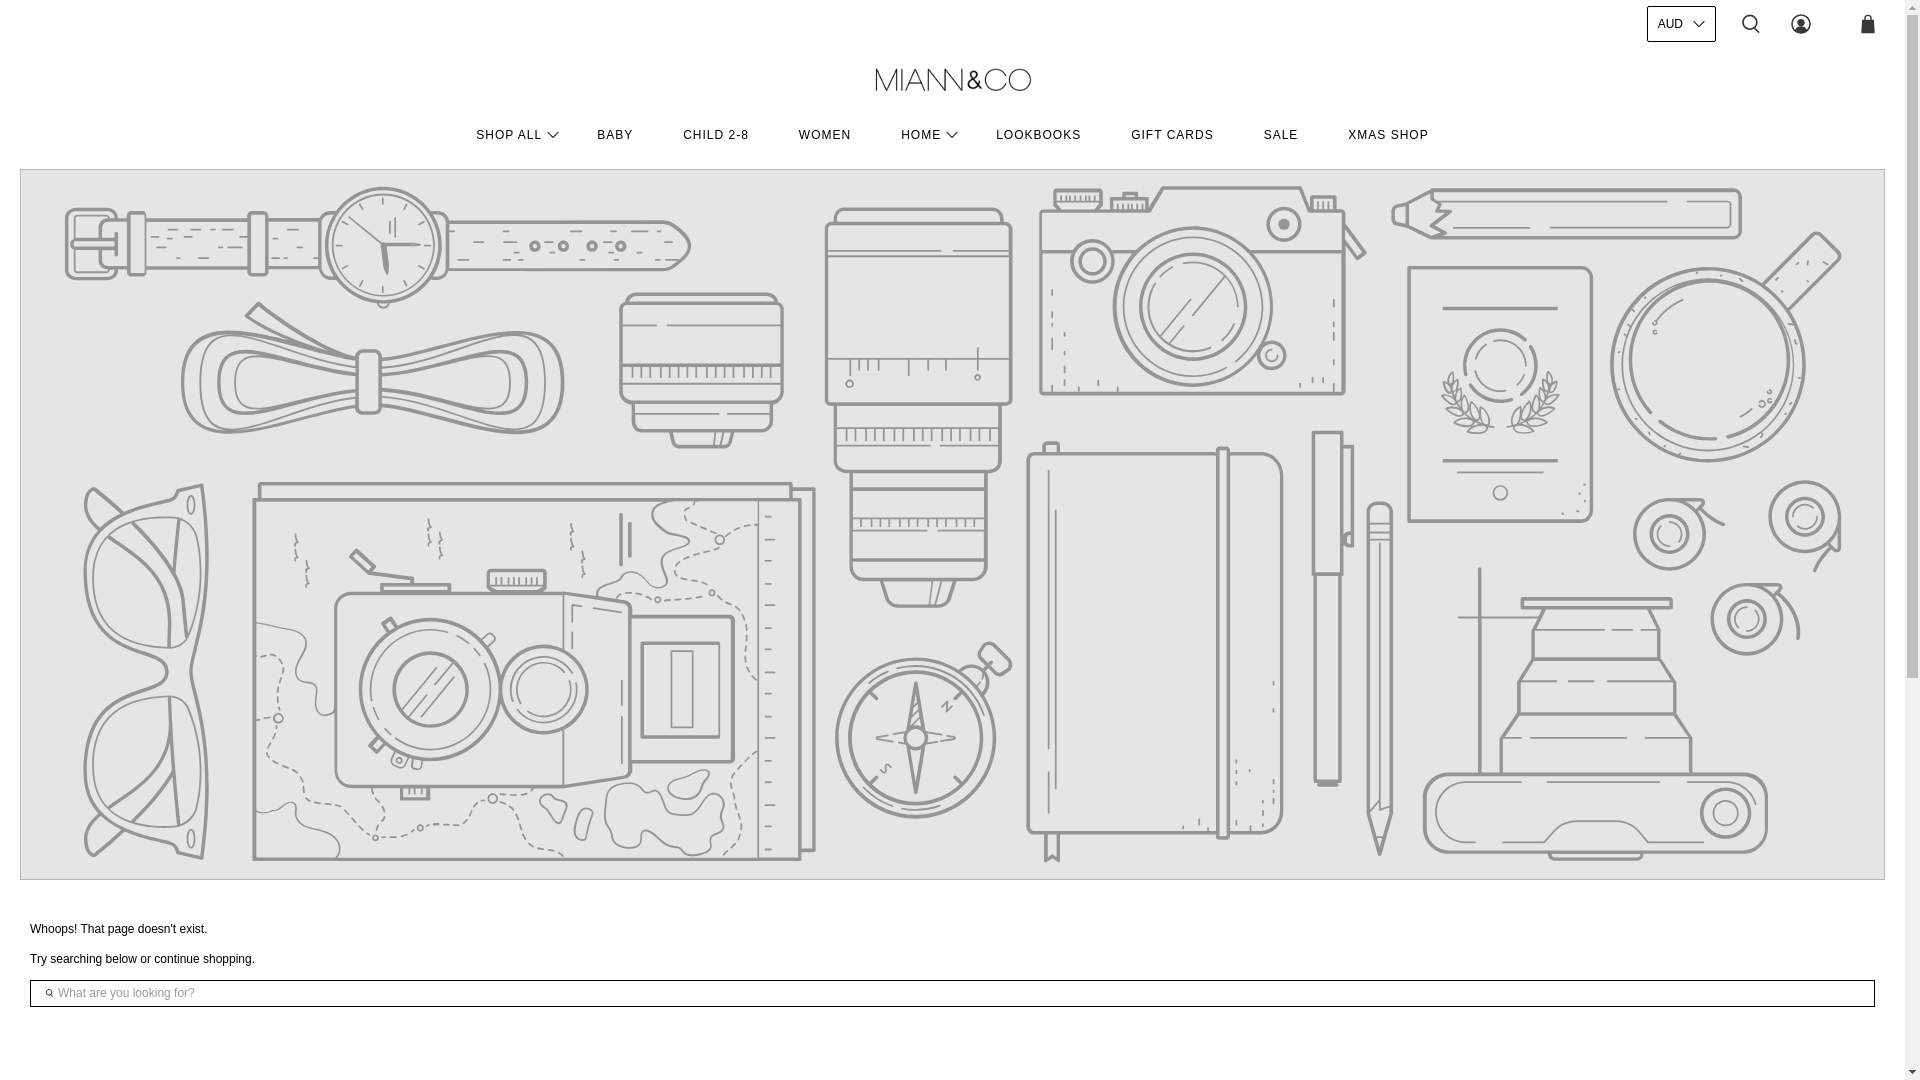 Image resolution: width=1920 pixels, height=1080 pixels. I want to click on EUR, so click(1682, 270).